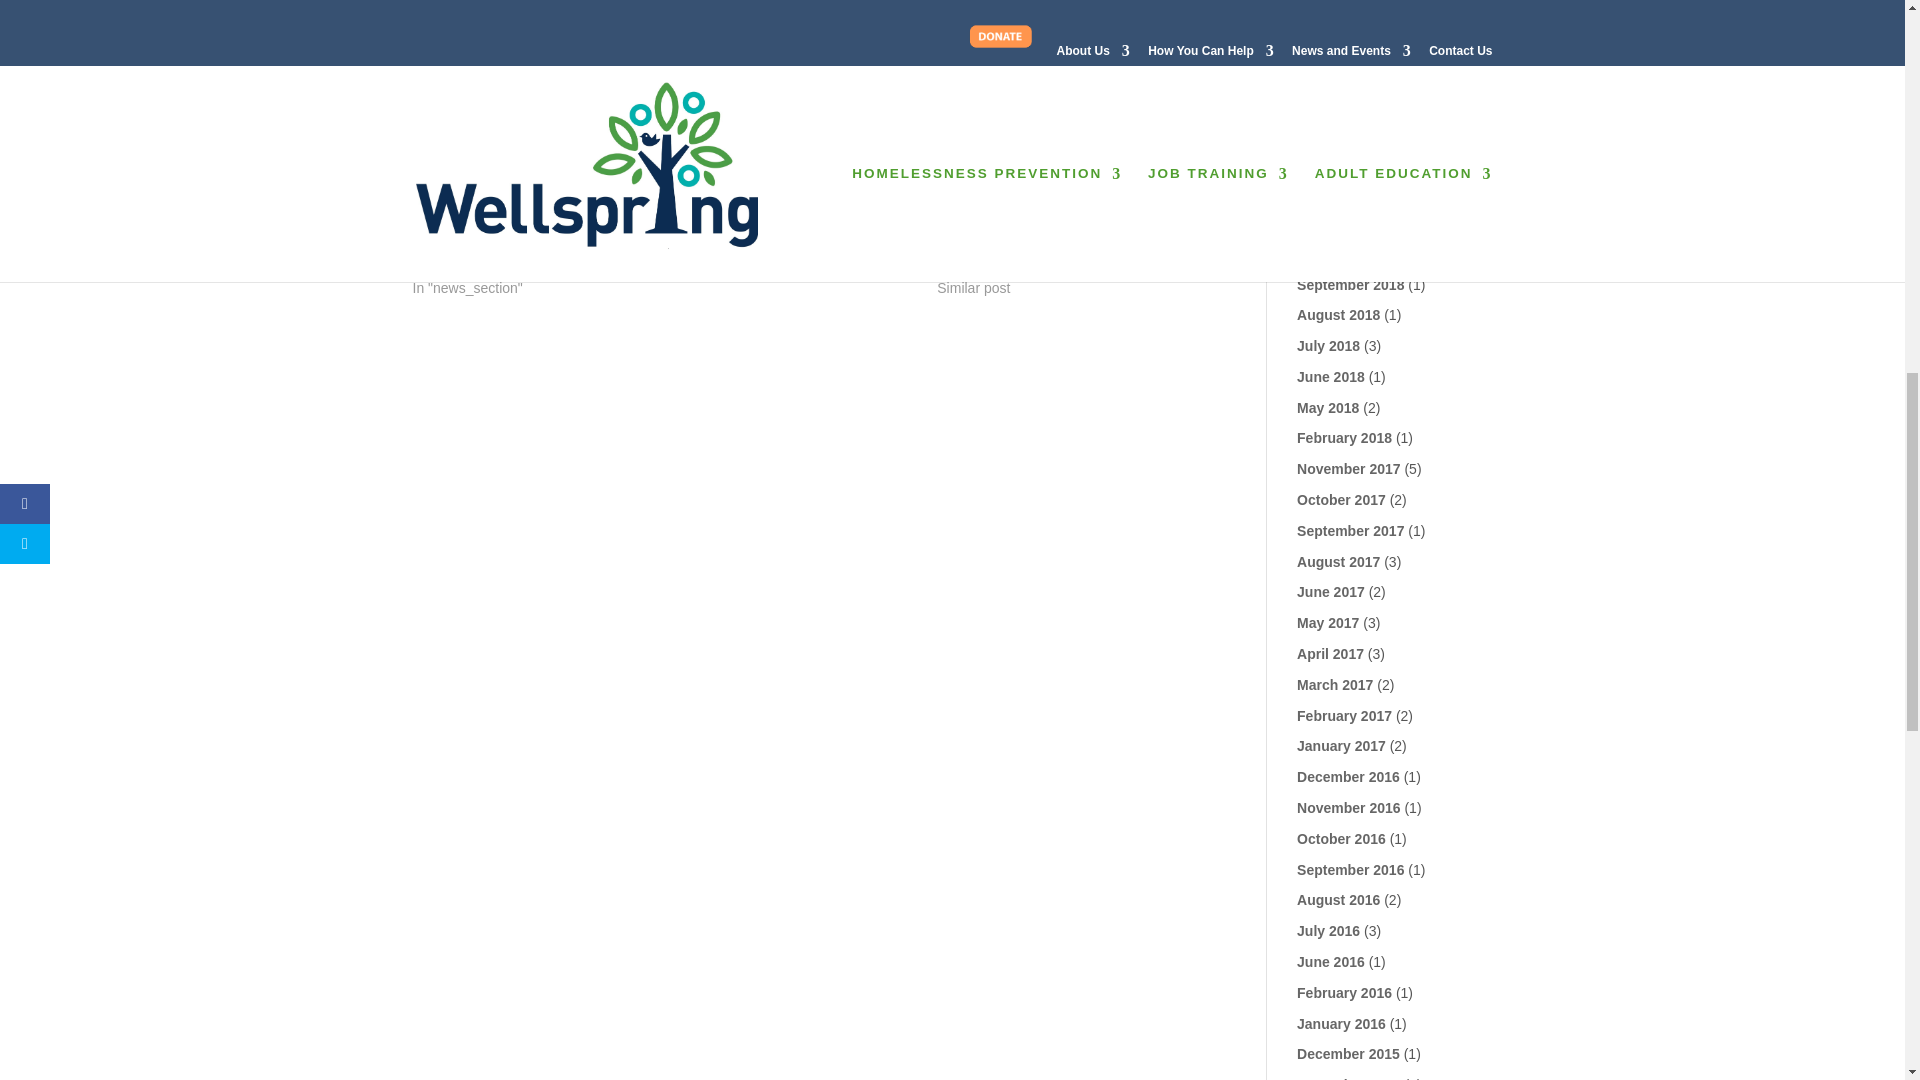 This screenshot has width=1920, height=1080. What do you see at coordinates (1028, 238) in the screenshot?
I see `WERC Volunteer Mentors are Needed` at bounding box center [1028, 238].